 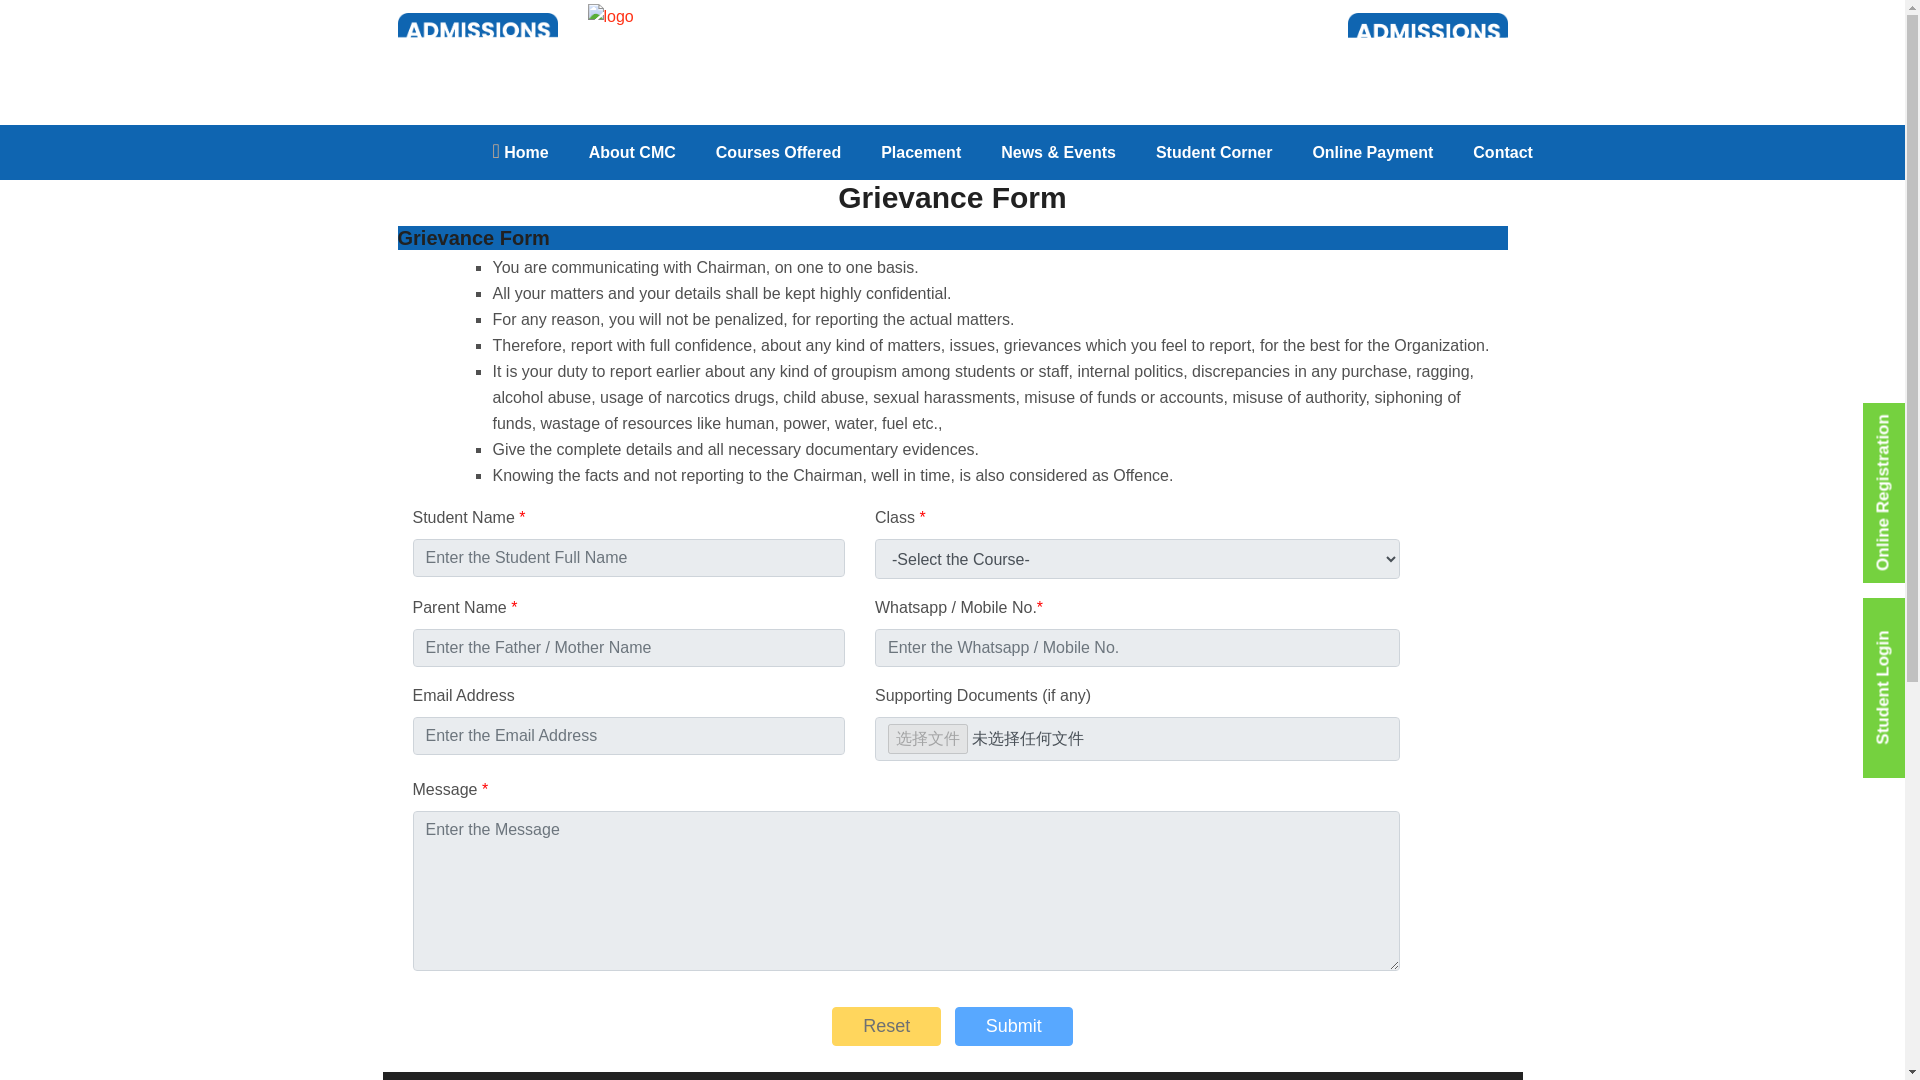 I want to click on About CMC, so click(x=632, y=152).